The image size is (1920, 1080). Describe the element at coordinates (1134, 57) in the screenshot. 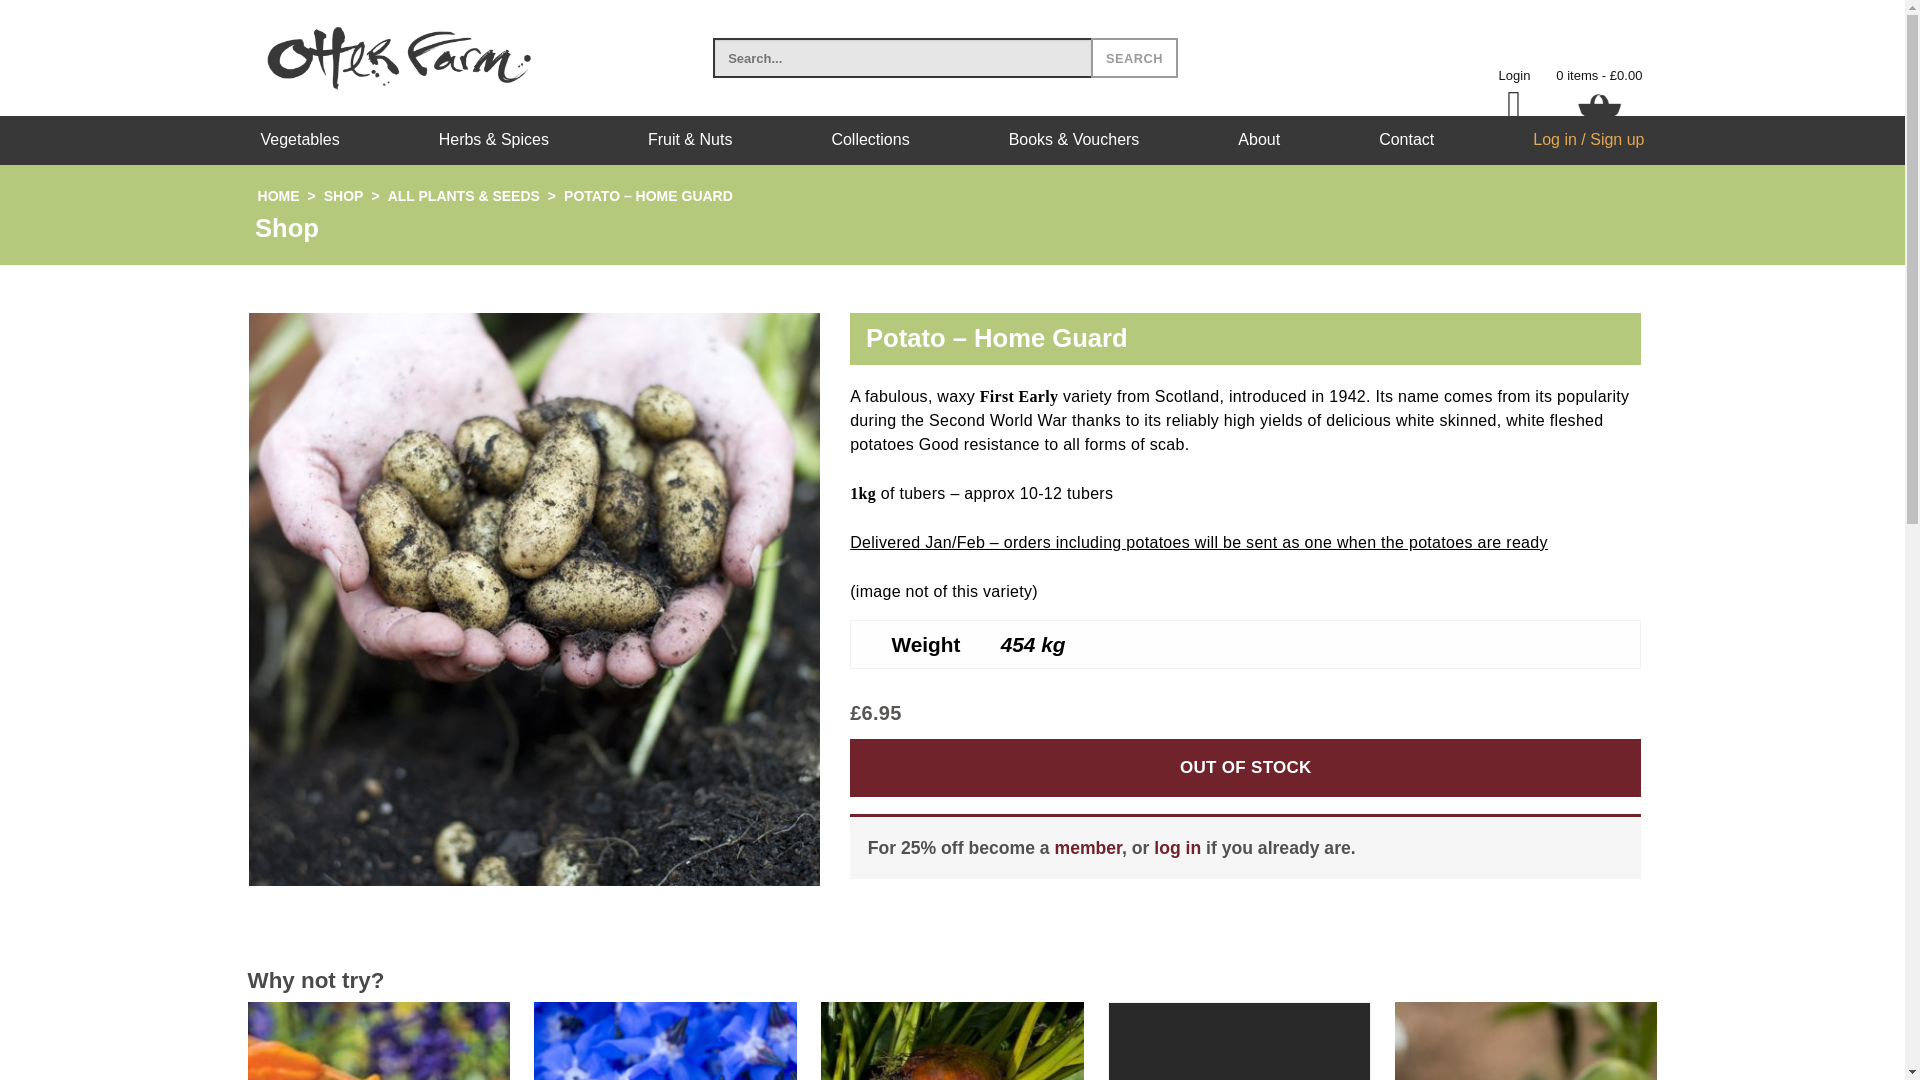

I see `Search` at that location.